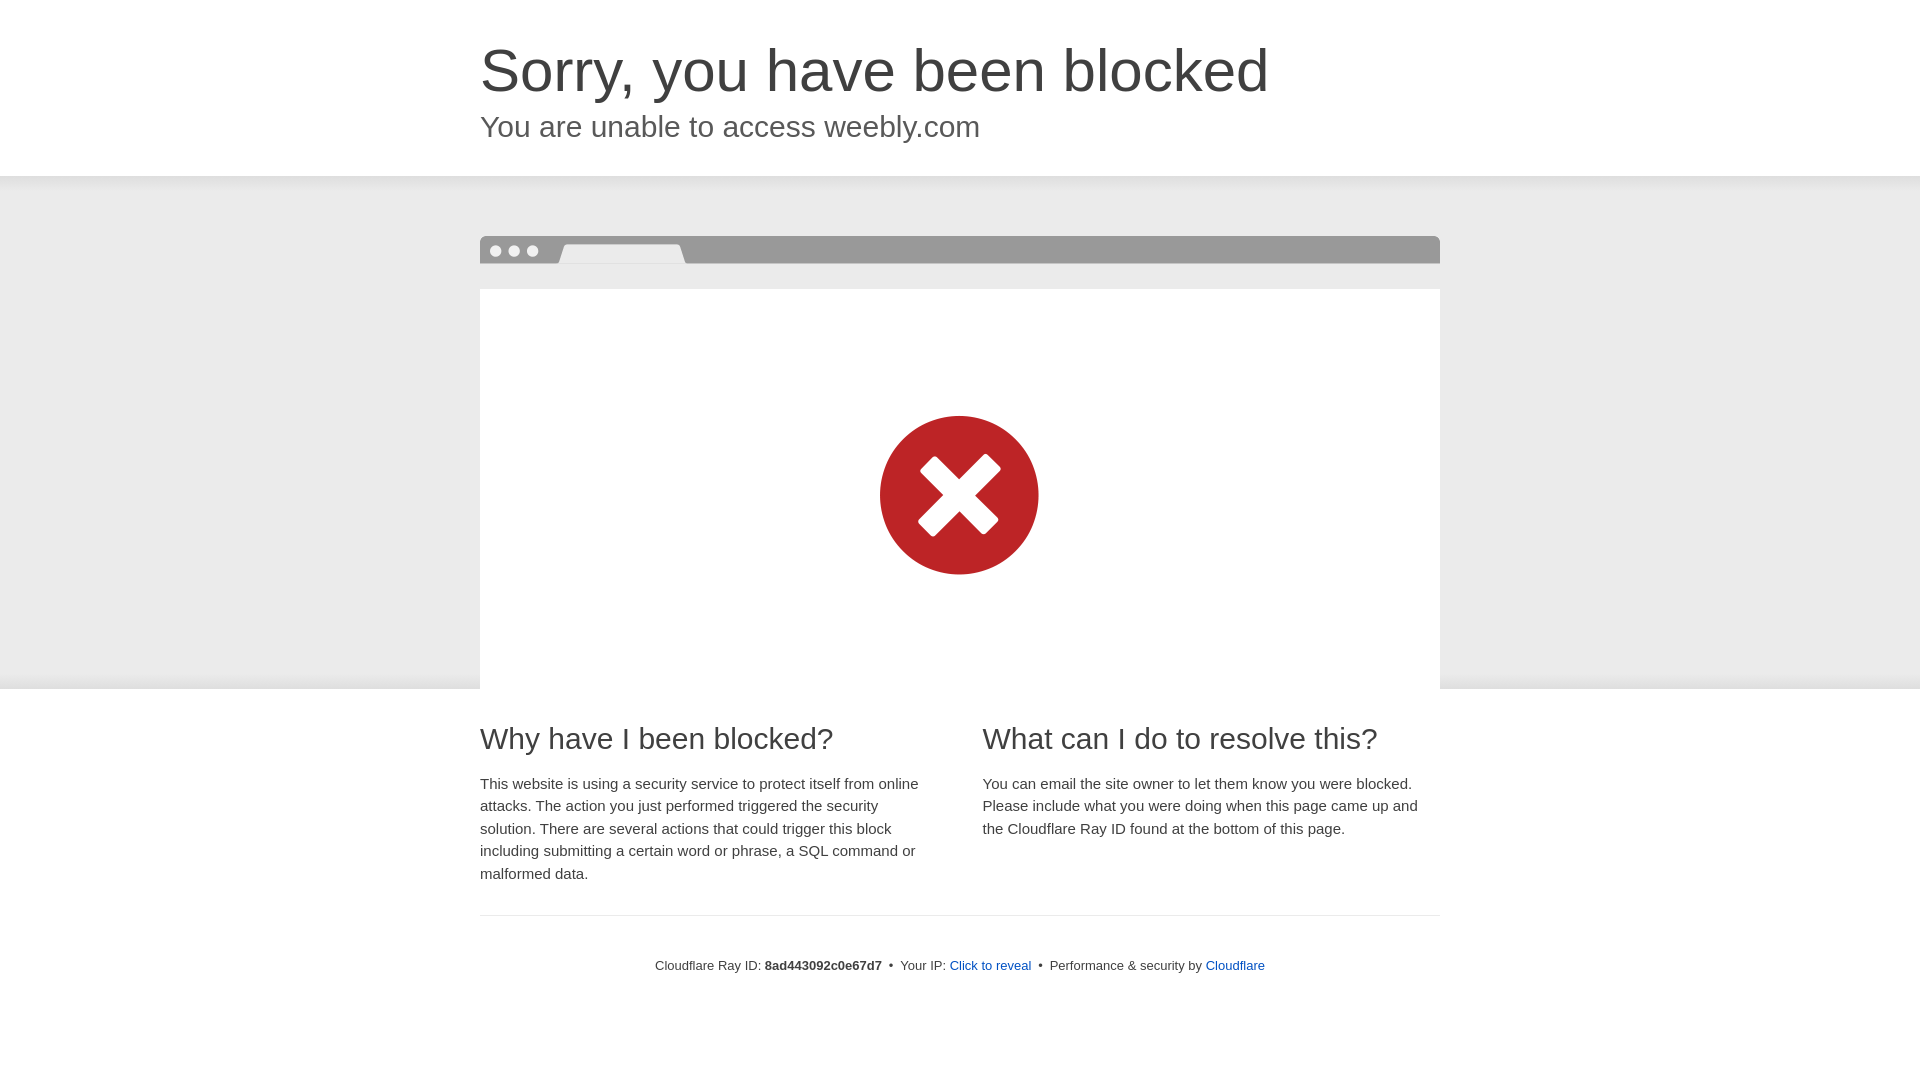 The height and width of the screenshot is (1080, 1920). Describe the element at coordinates (1235, 965) in the screenshot. I see `Cloudflare` at that location.